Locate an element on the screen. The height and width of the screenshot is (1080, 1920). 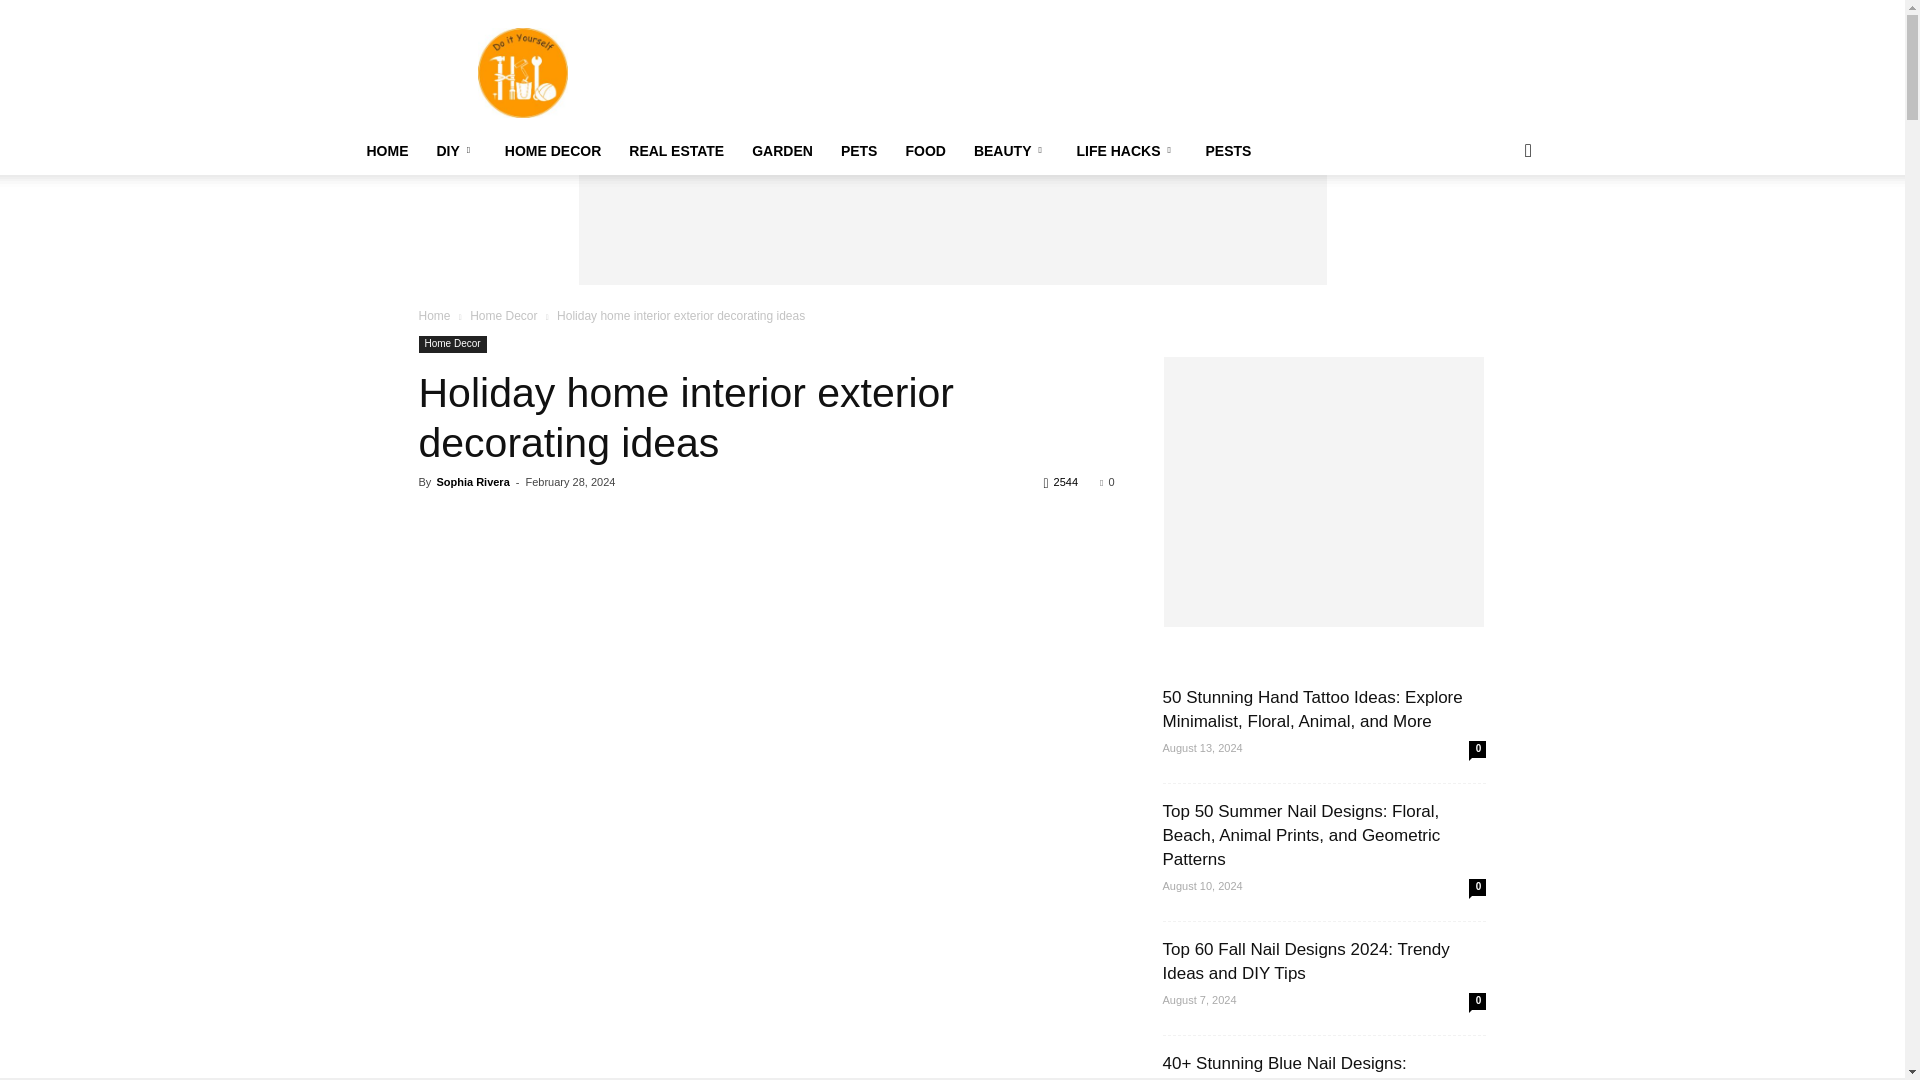
View all posts in Home Decor is located at coordinates (504, 315).